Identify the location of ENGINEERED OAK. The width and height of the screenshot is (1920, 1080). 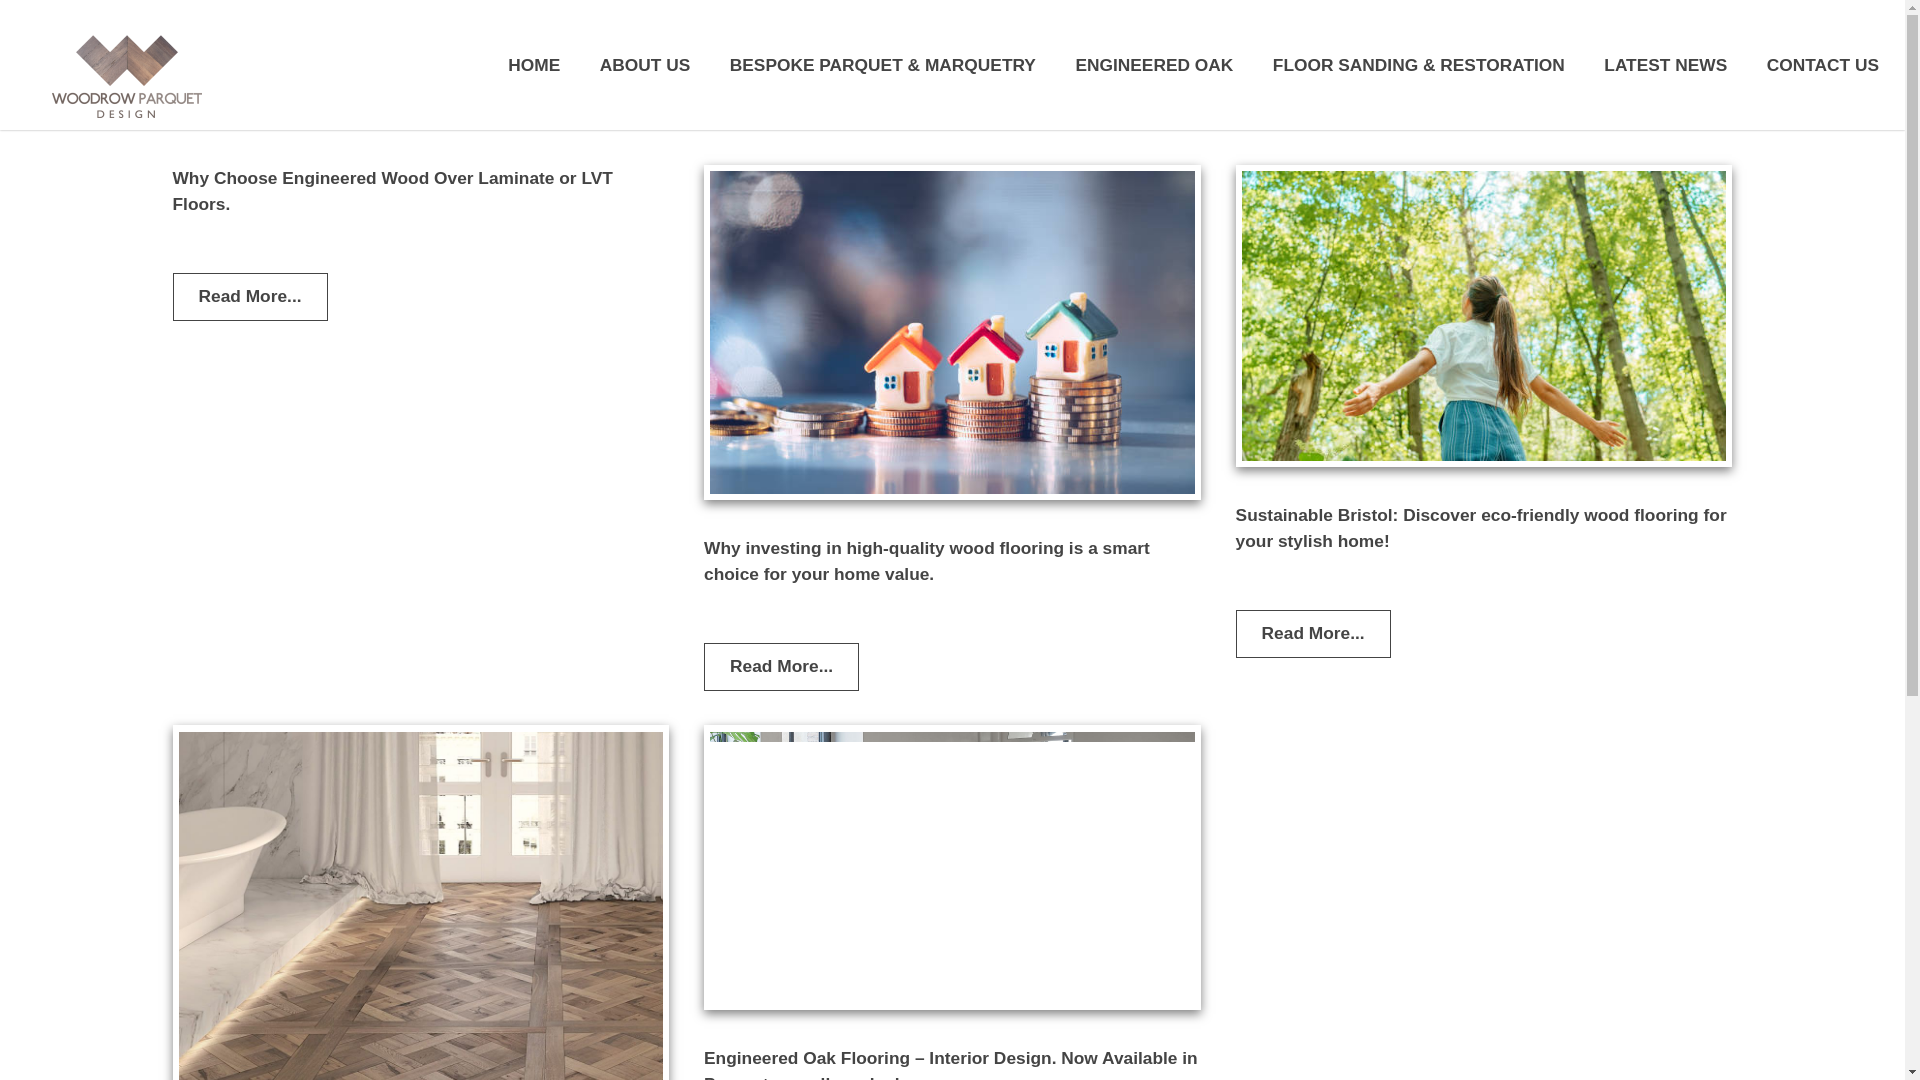
(1154, 64).